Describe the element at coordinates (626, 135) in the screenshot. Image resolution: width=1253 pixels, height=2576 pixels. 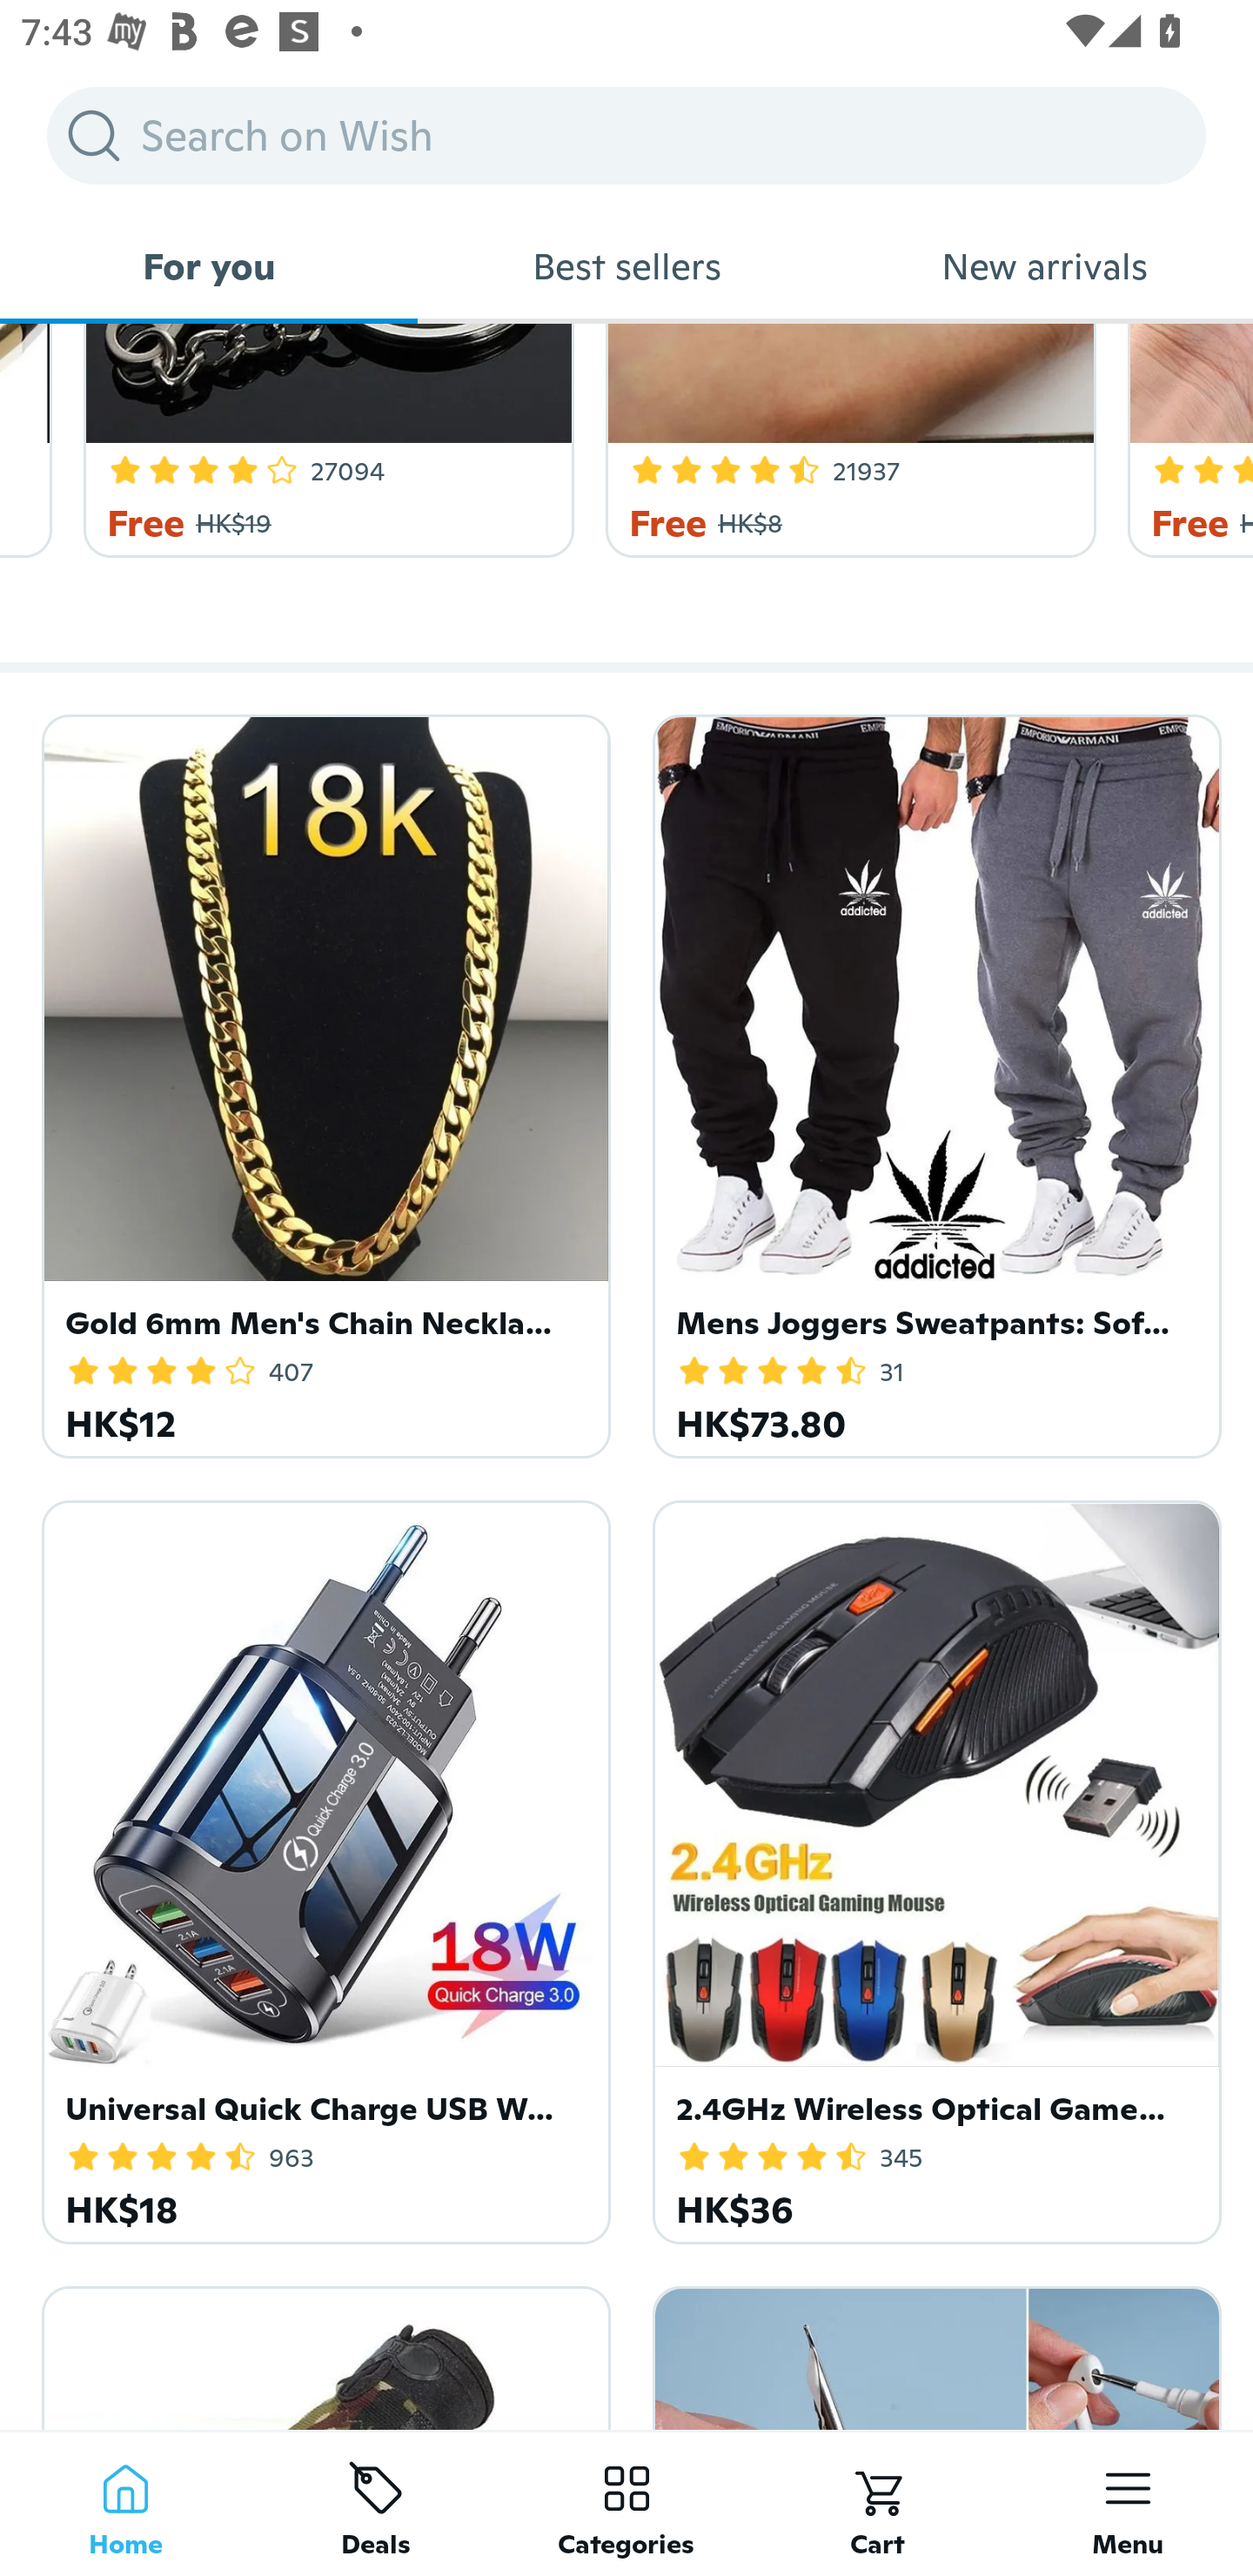
I see `Search on Wish` at that location.